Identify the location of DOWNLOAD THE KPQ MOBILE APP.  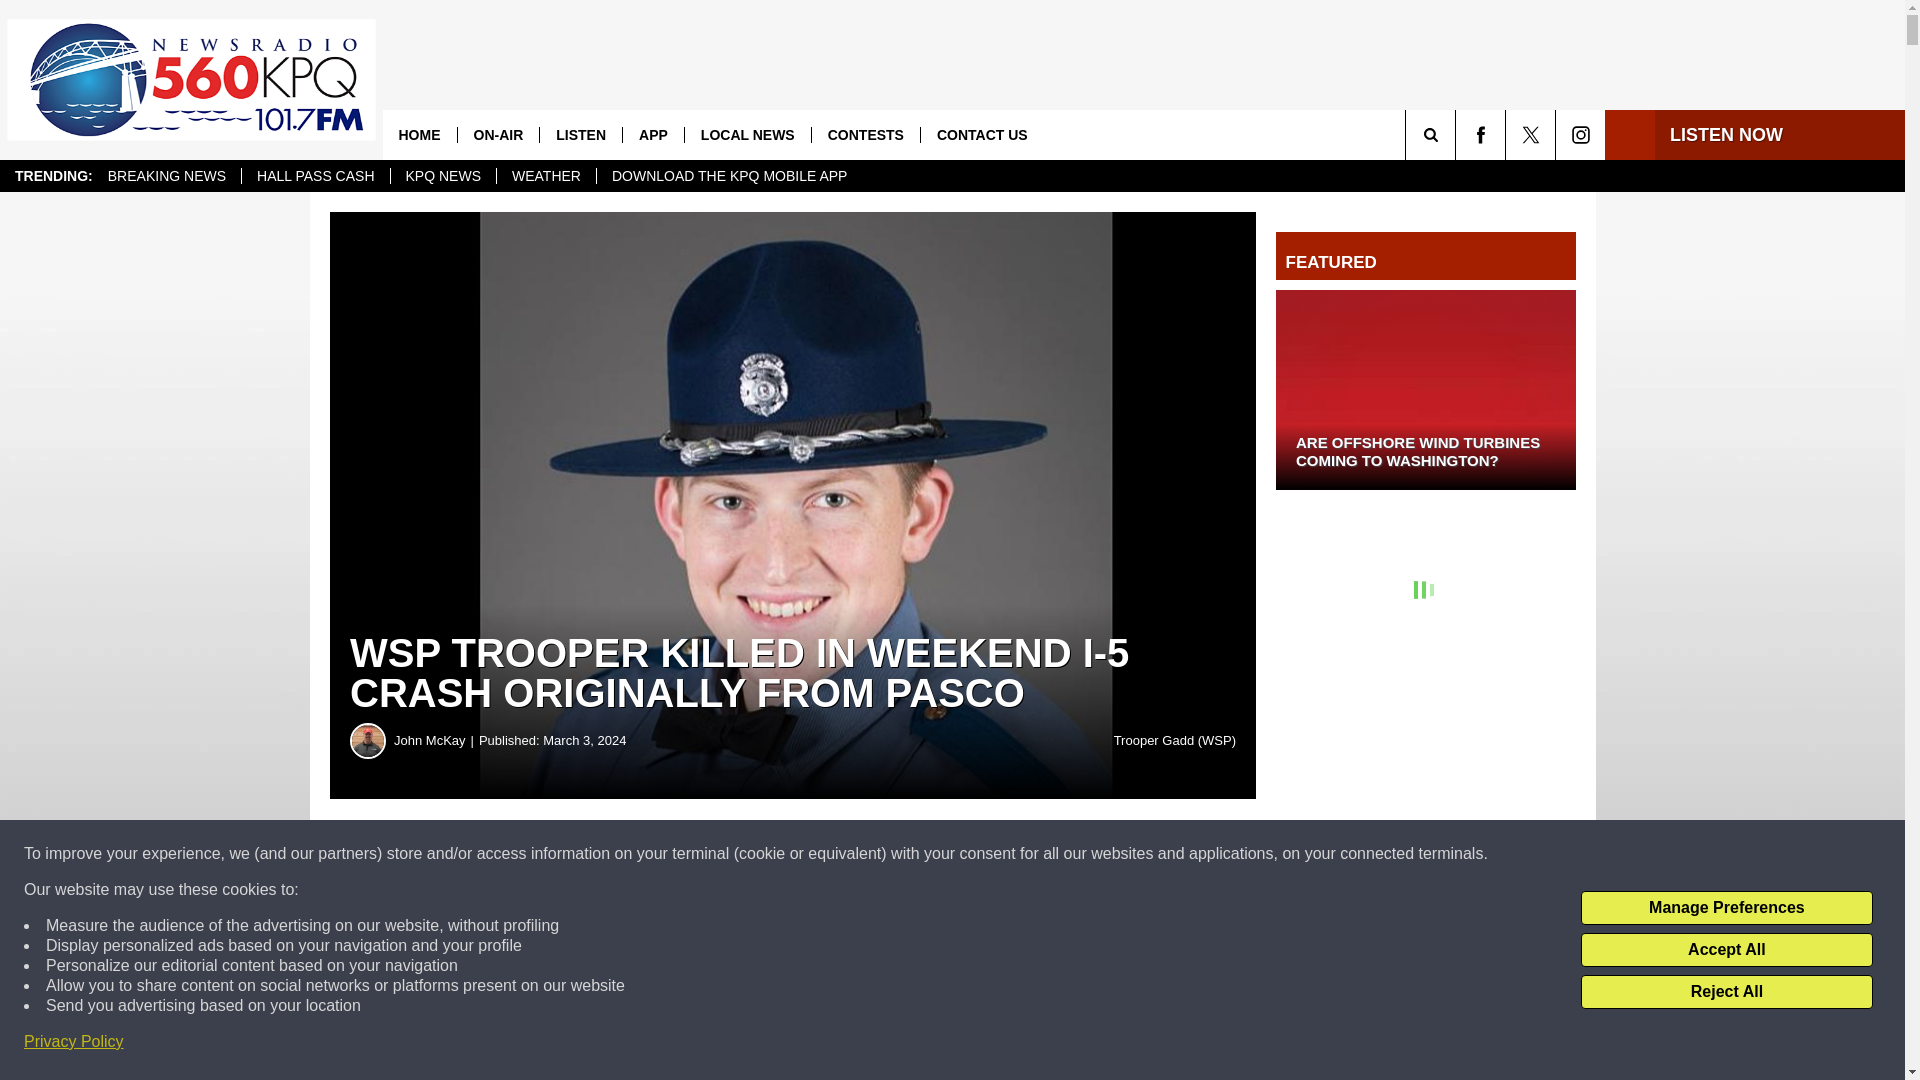
(728, 176).